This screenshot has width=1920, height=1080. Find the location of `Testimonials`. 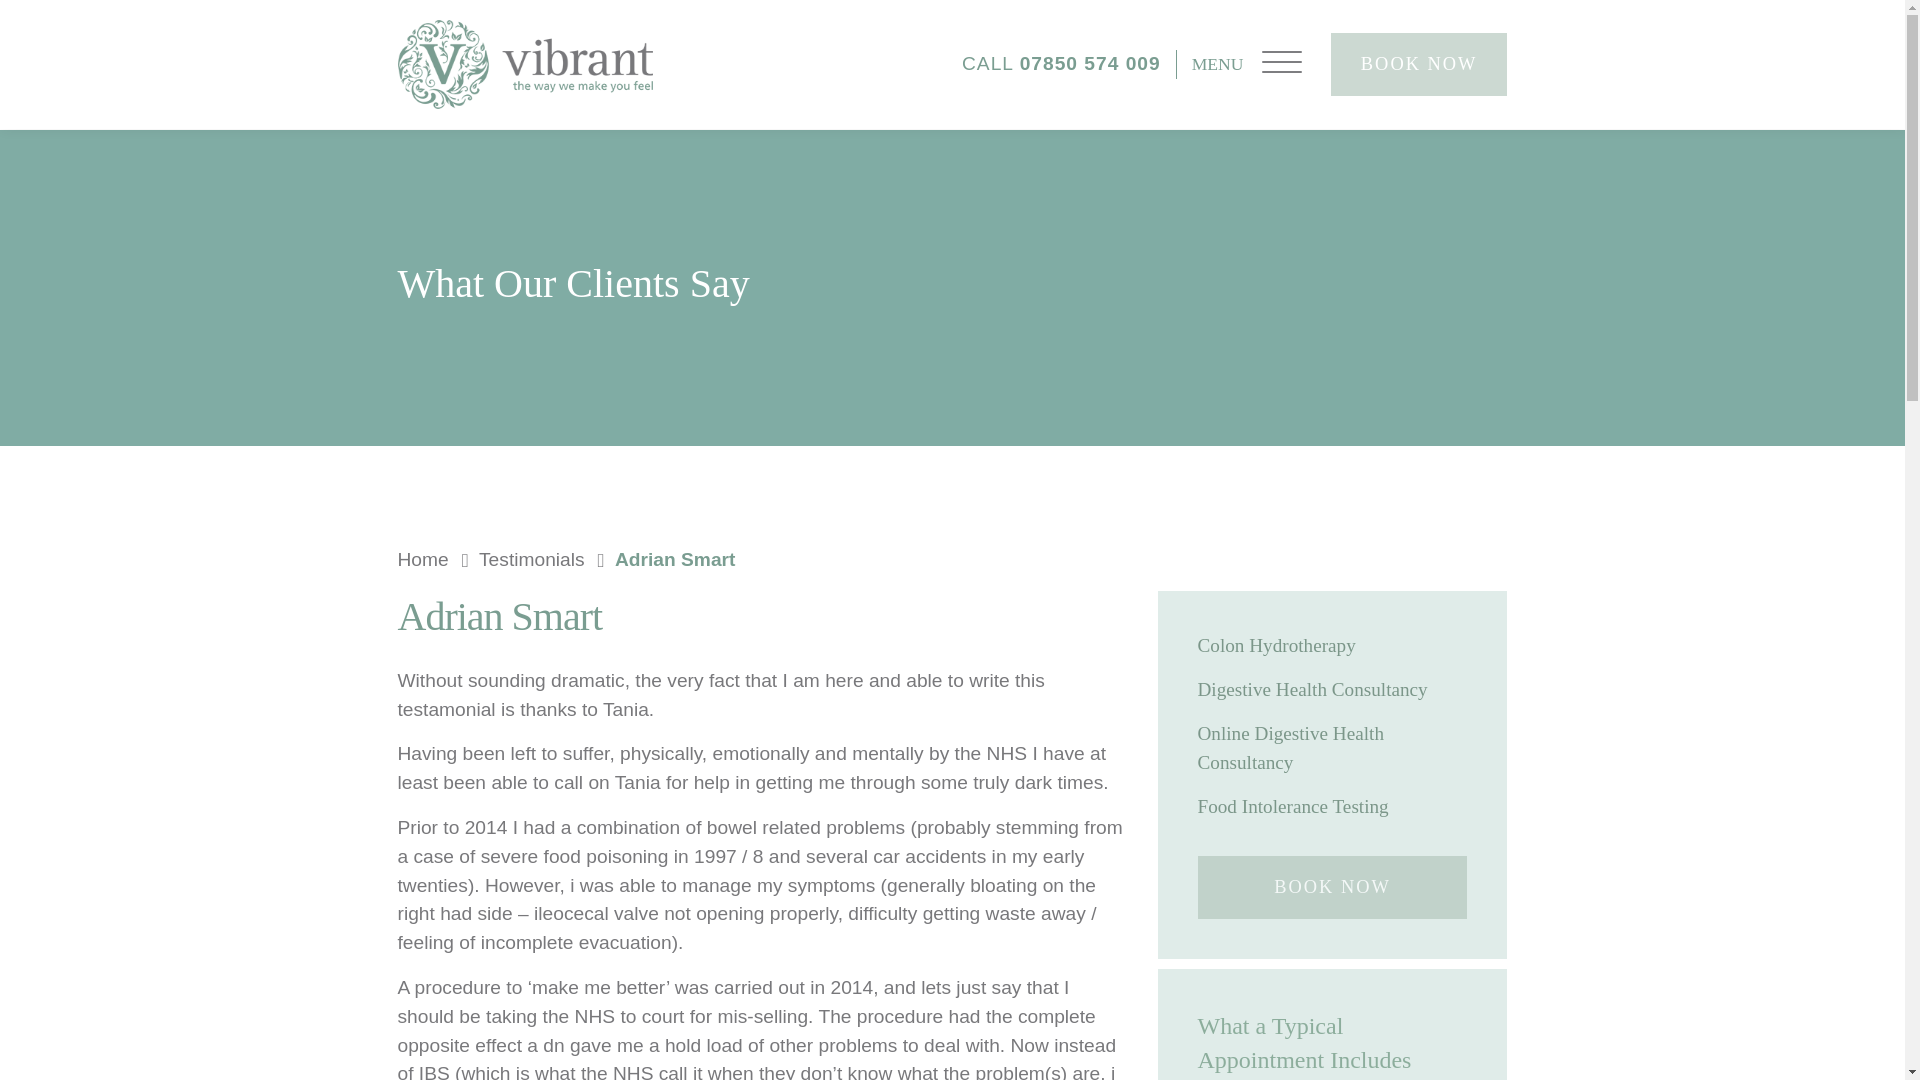

Testimonials is located at coordinates (544, 560).